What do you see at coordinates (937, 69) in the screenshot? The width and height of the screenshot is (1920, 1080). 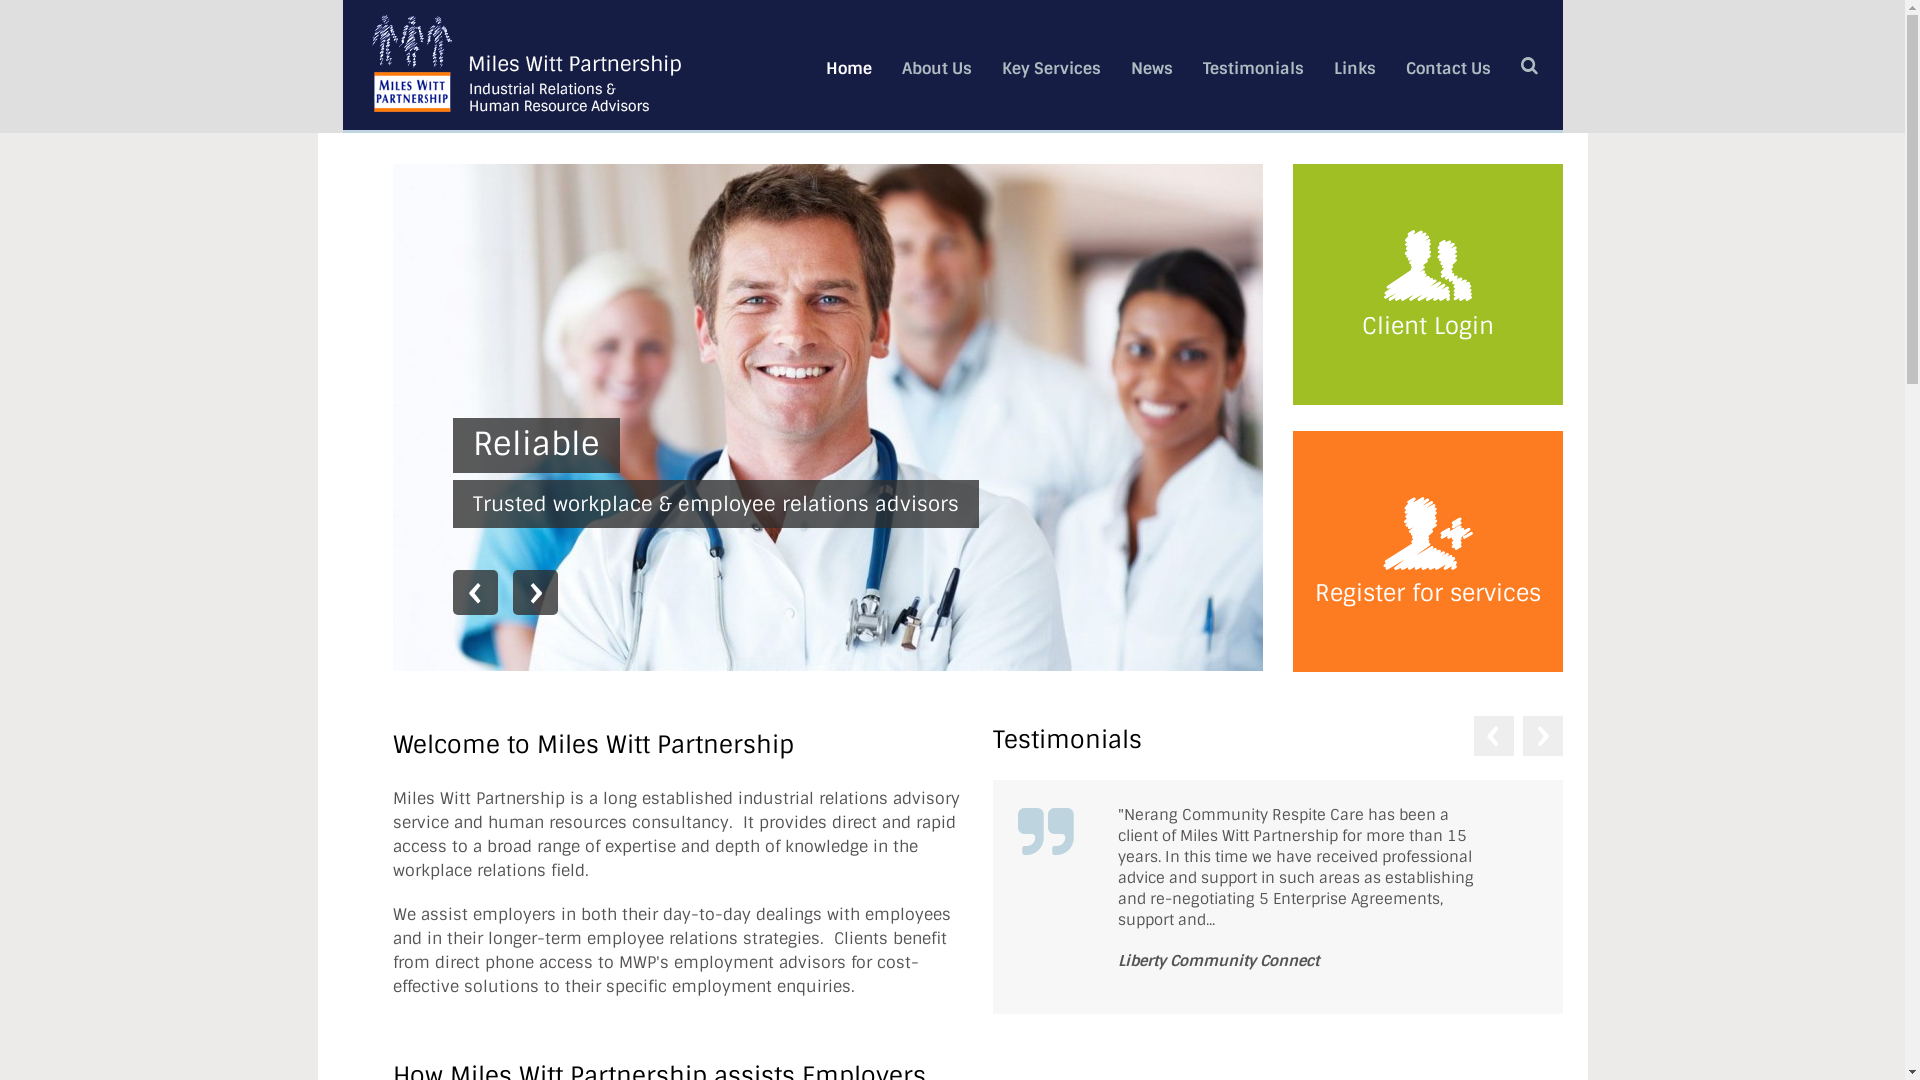 I see `About Us` at bounding box center [937, 69].